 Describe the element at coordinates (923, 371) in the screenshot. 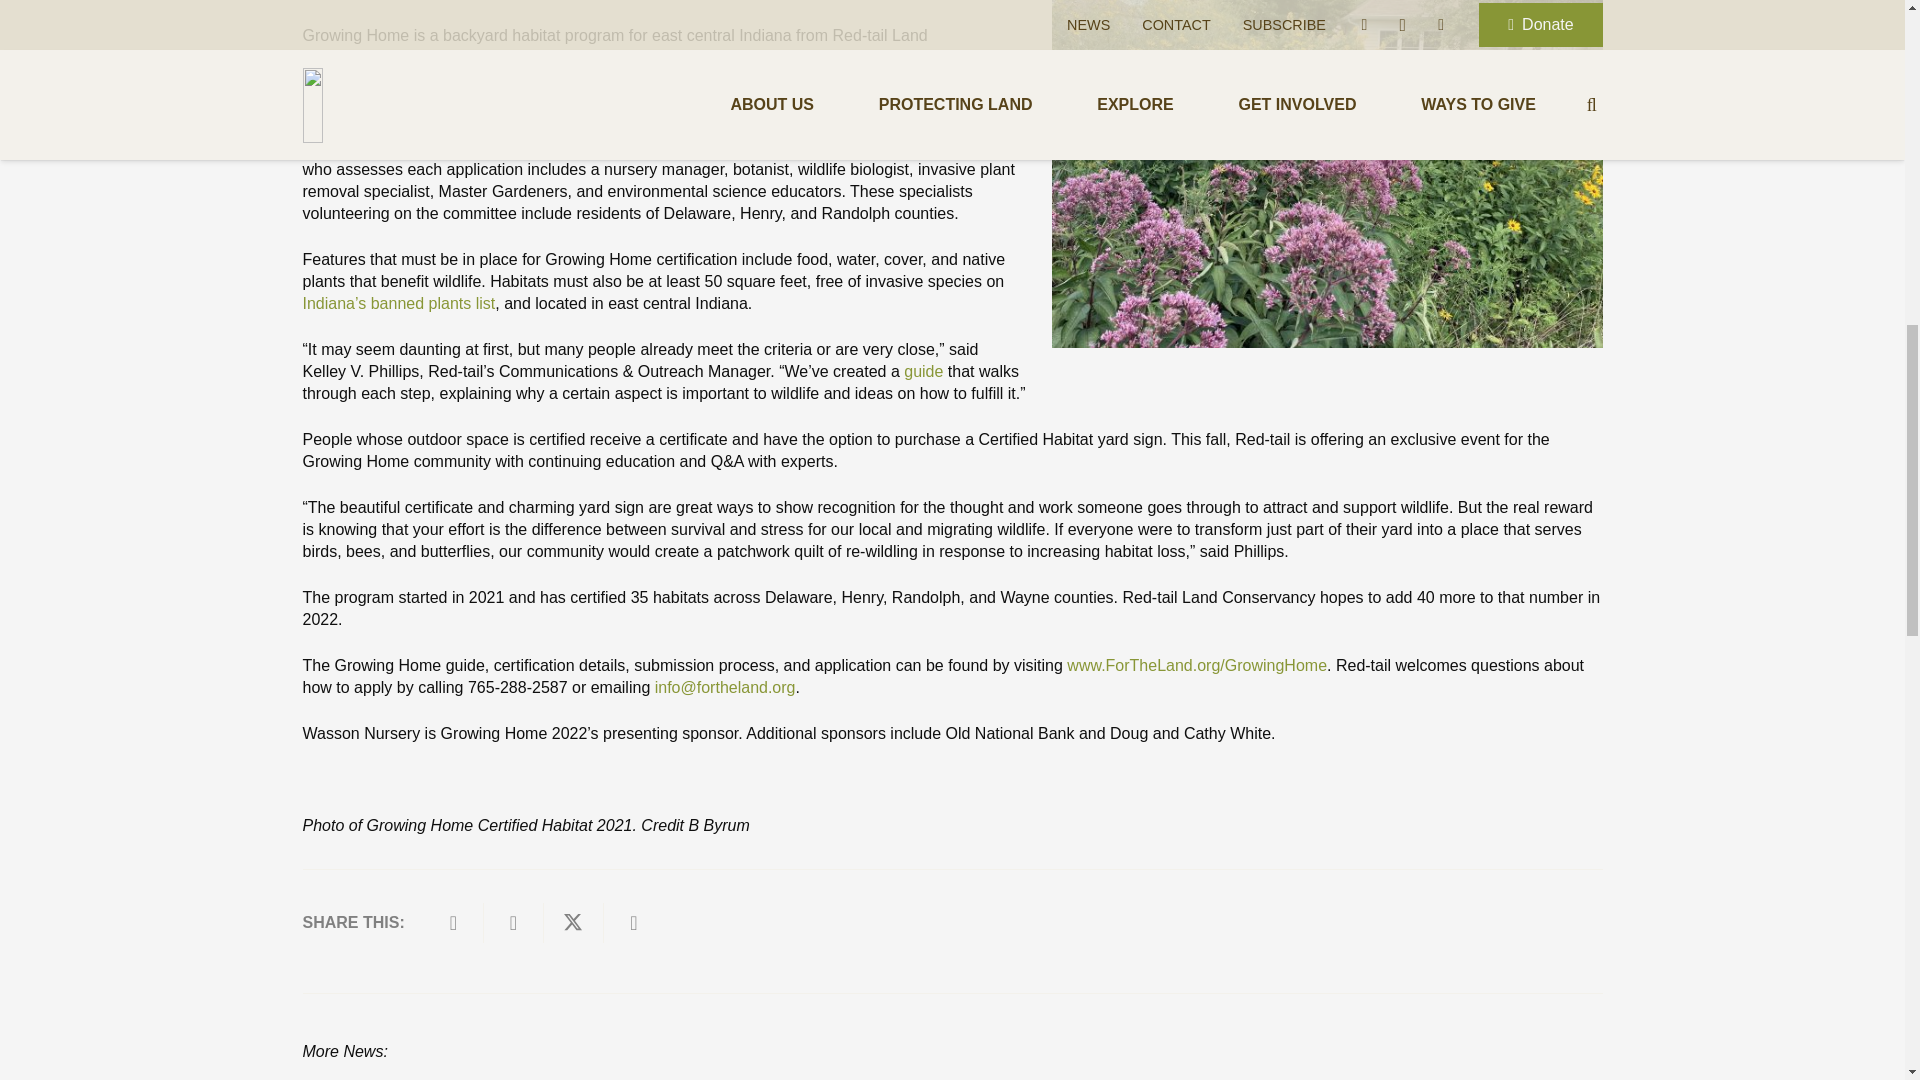

I see `guide` at that location.